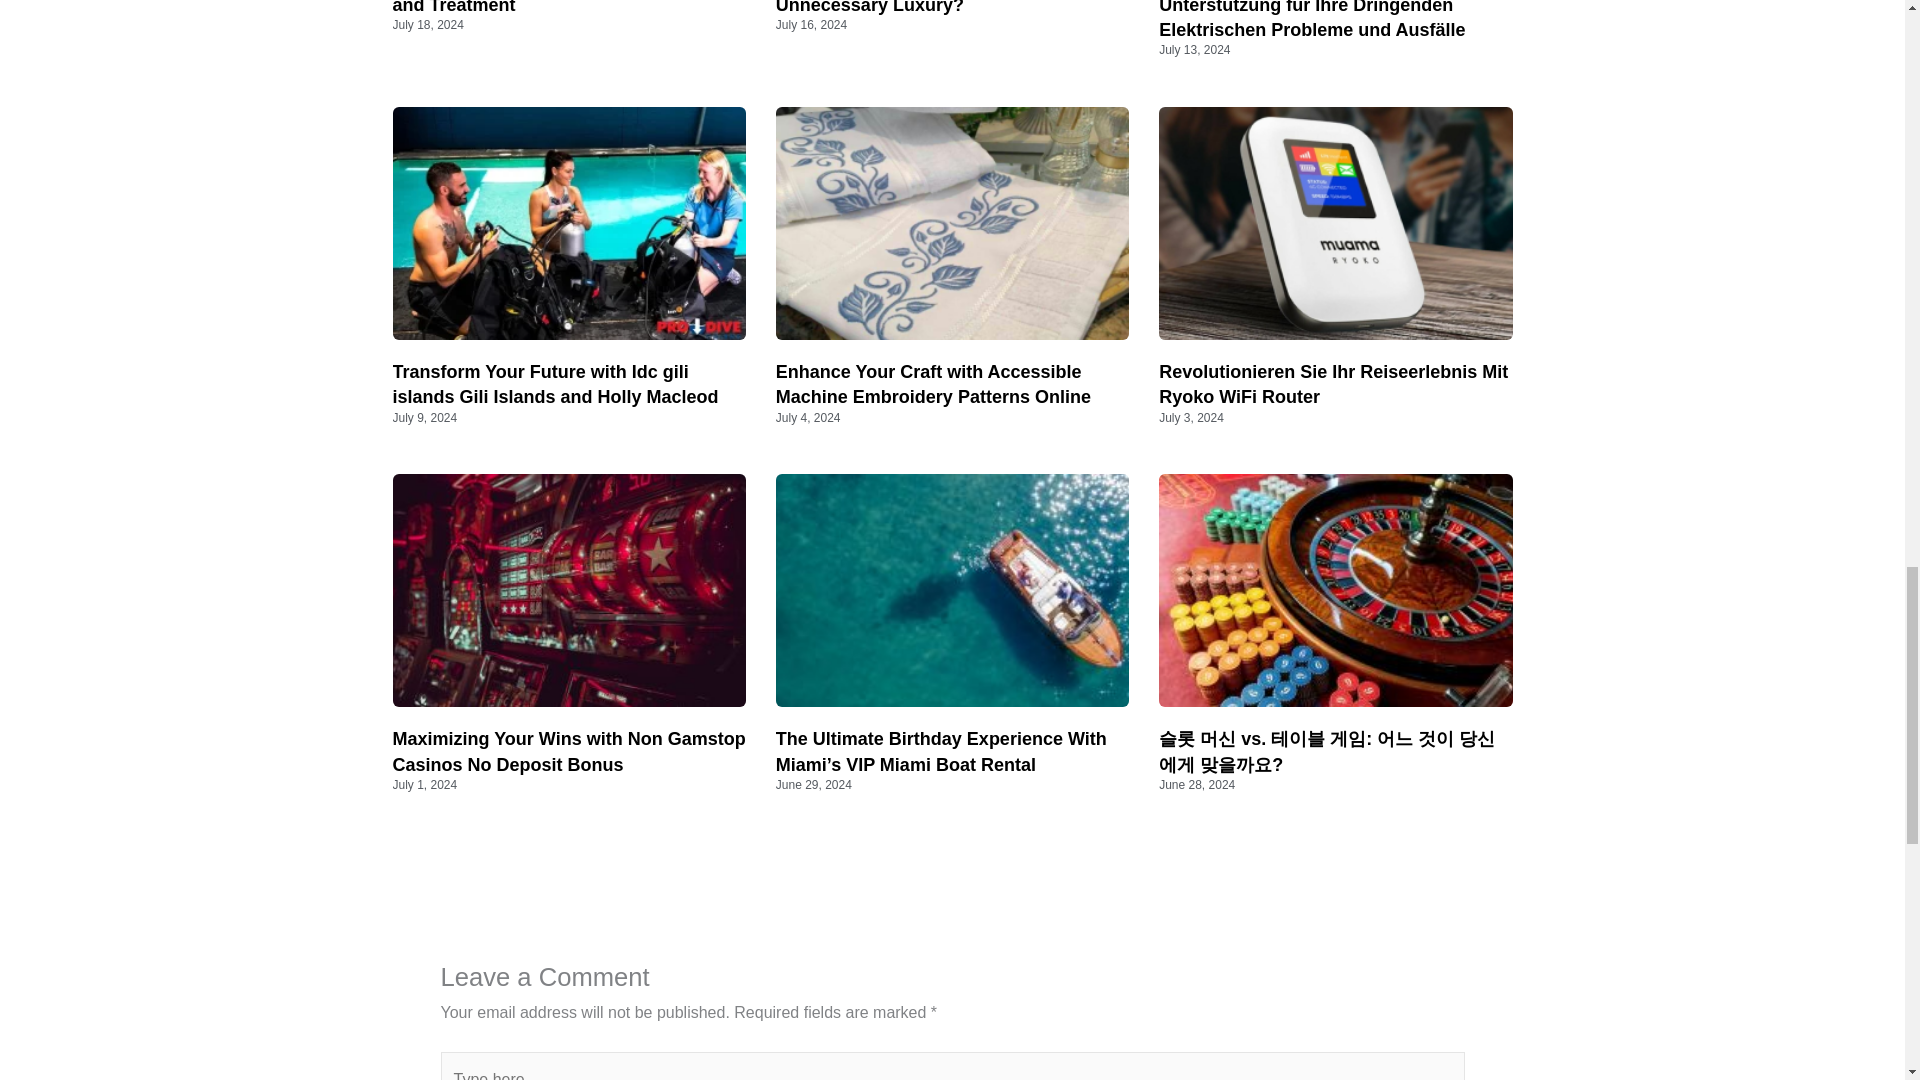 Image resolution: width=1920 pixels, height=1080 pixels. What do you see at coordinates (1333, 384) in the screenshot?
I see `Revolutionieren Sie Ihr Reiseerlebnis Mit Ryoko WiFi Router` at bounding box center [1333, 384].